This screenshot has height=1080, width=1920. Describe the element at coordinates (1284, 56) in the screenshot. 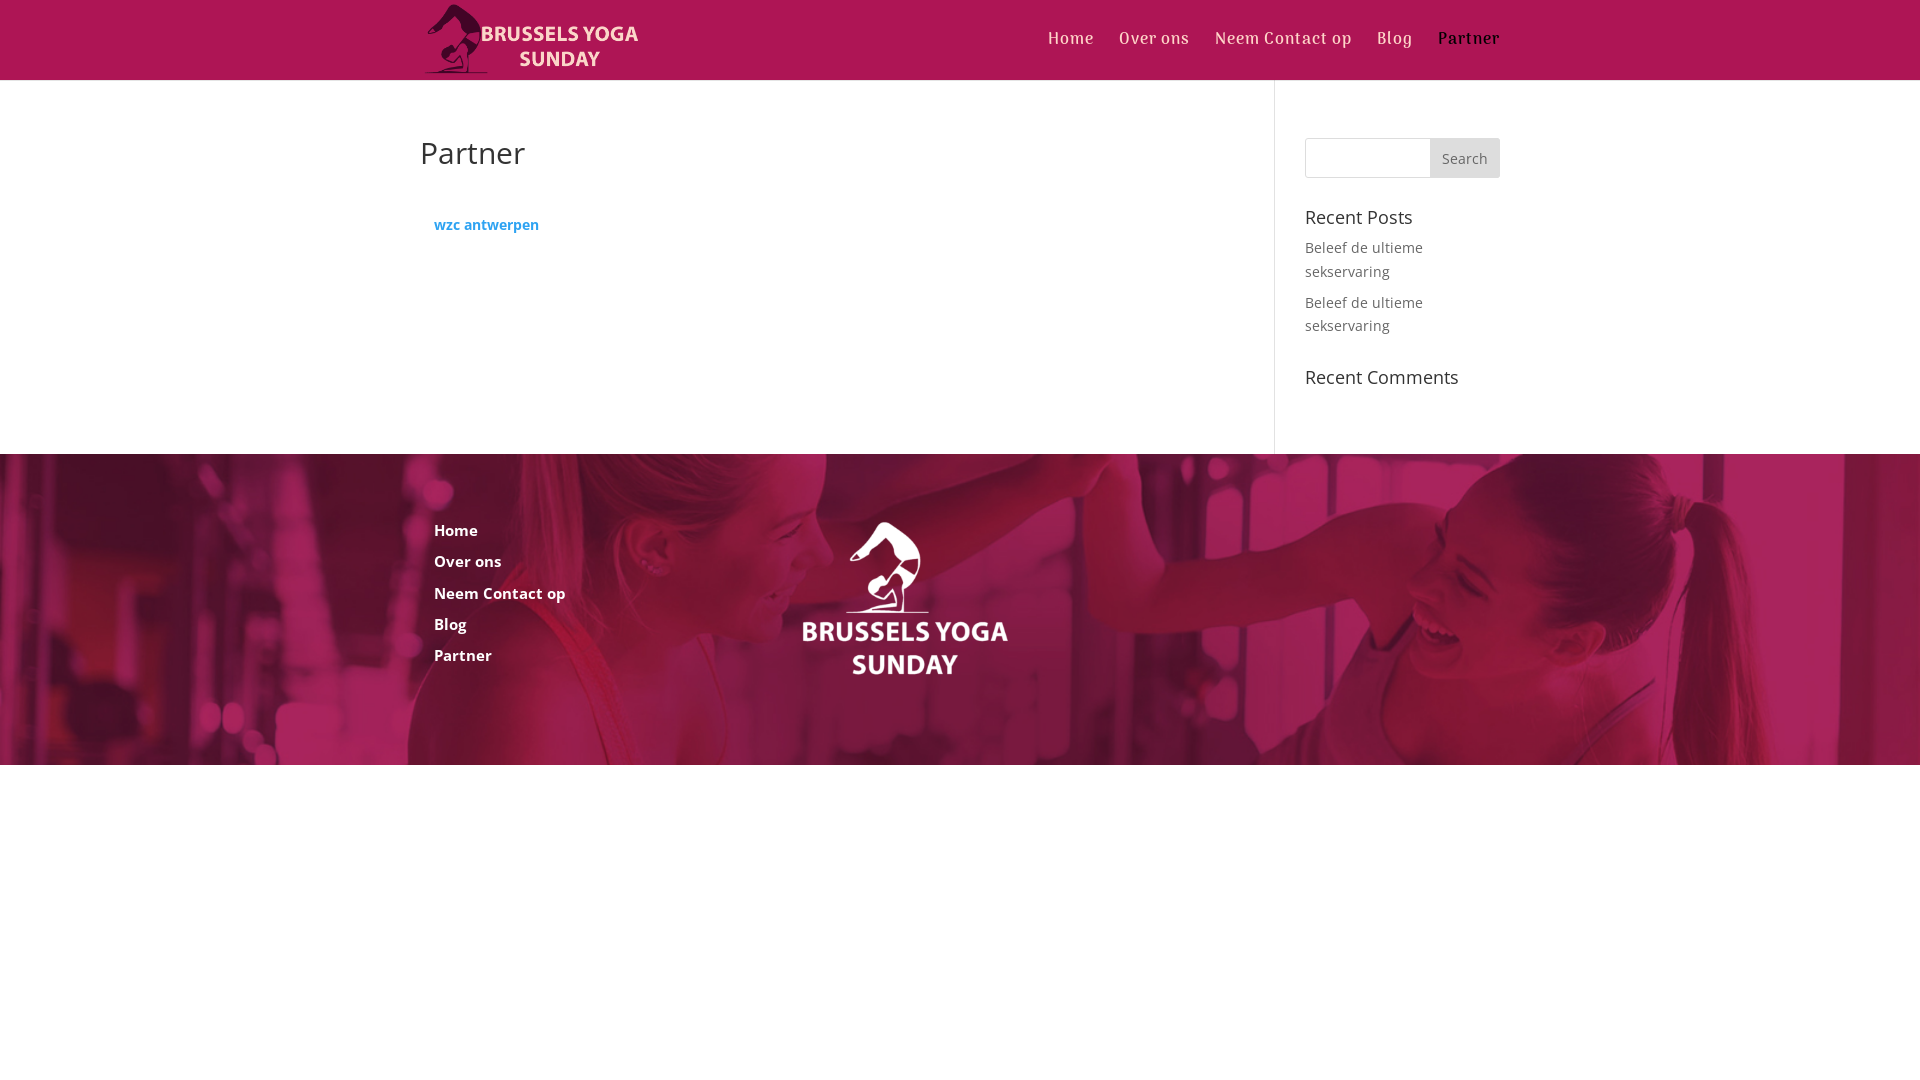

I see `Neem Contact op` at that location.